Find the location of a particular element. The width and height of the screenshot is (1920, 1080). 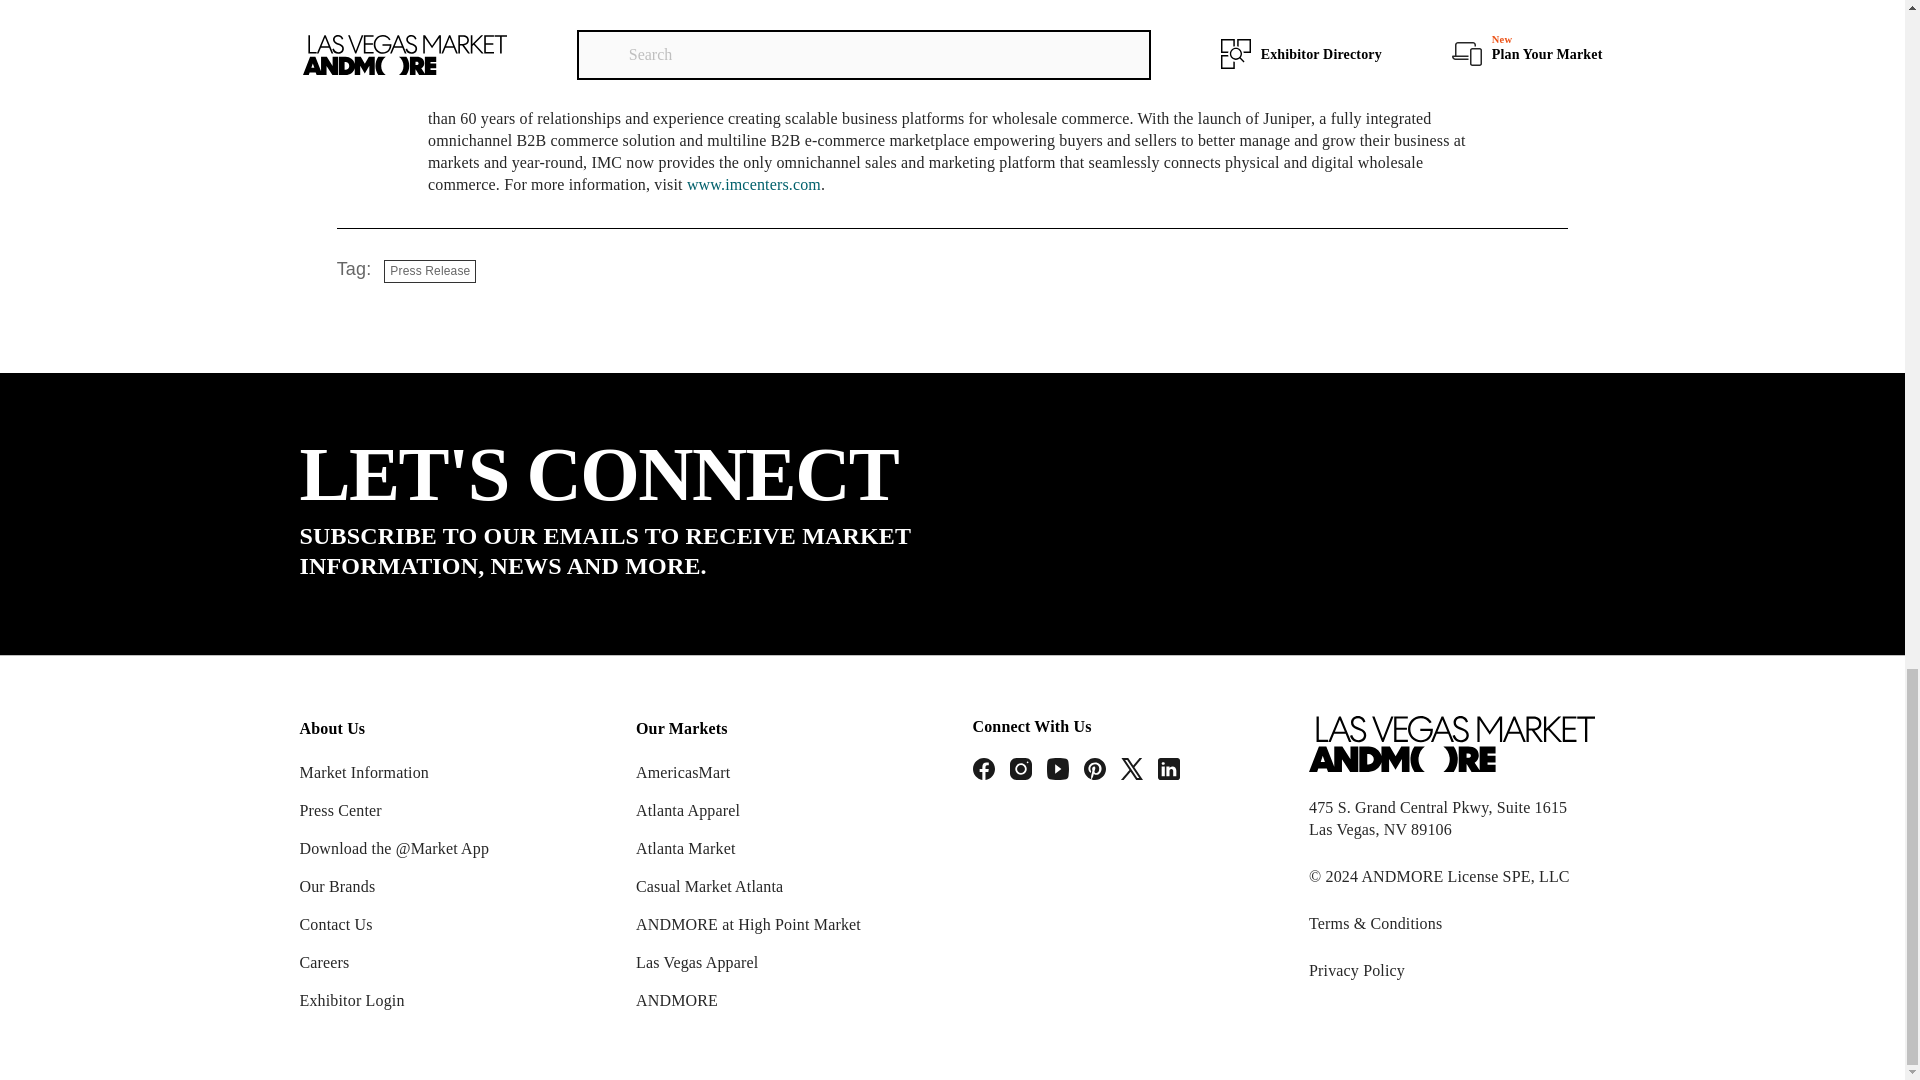

www.imcenters.com is located at coordinates (754, 184).